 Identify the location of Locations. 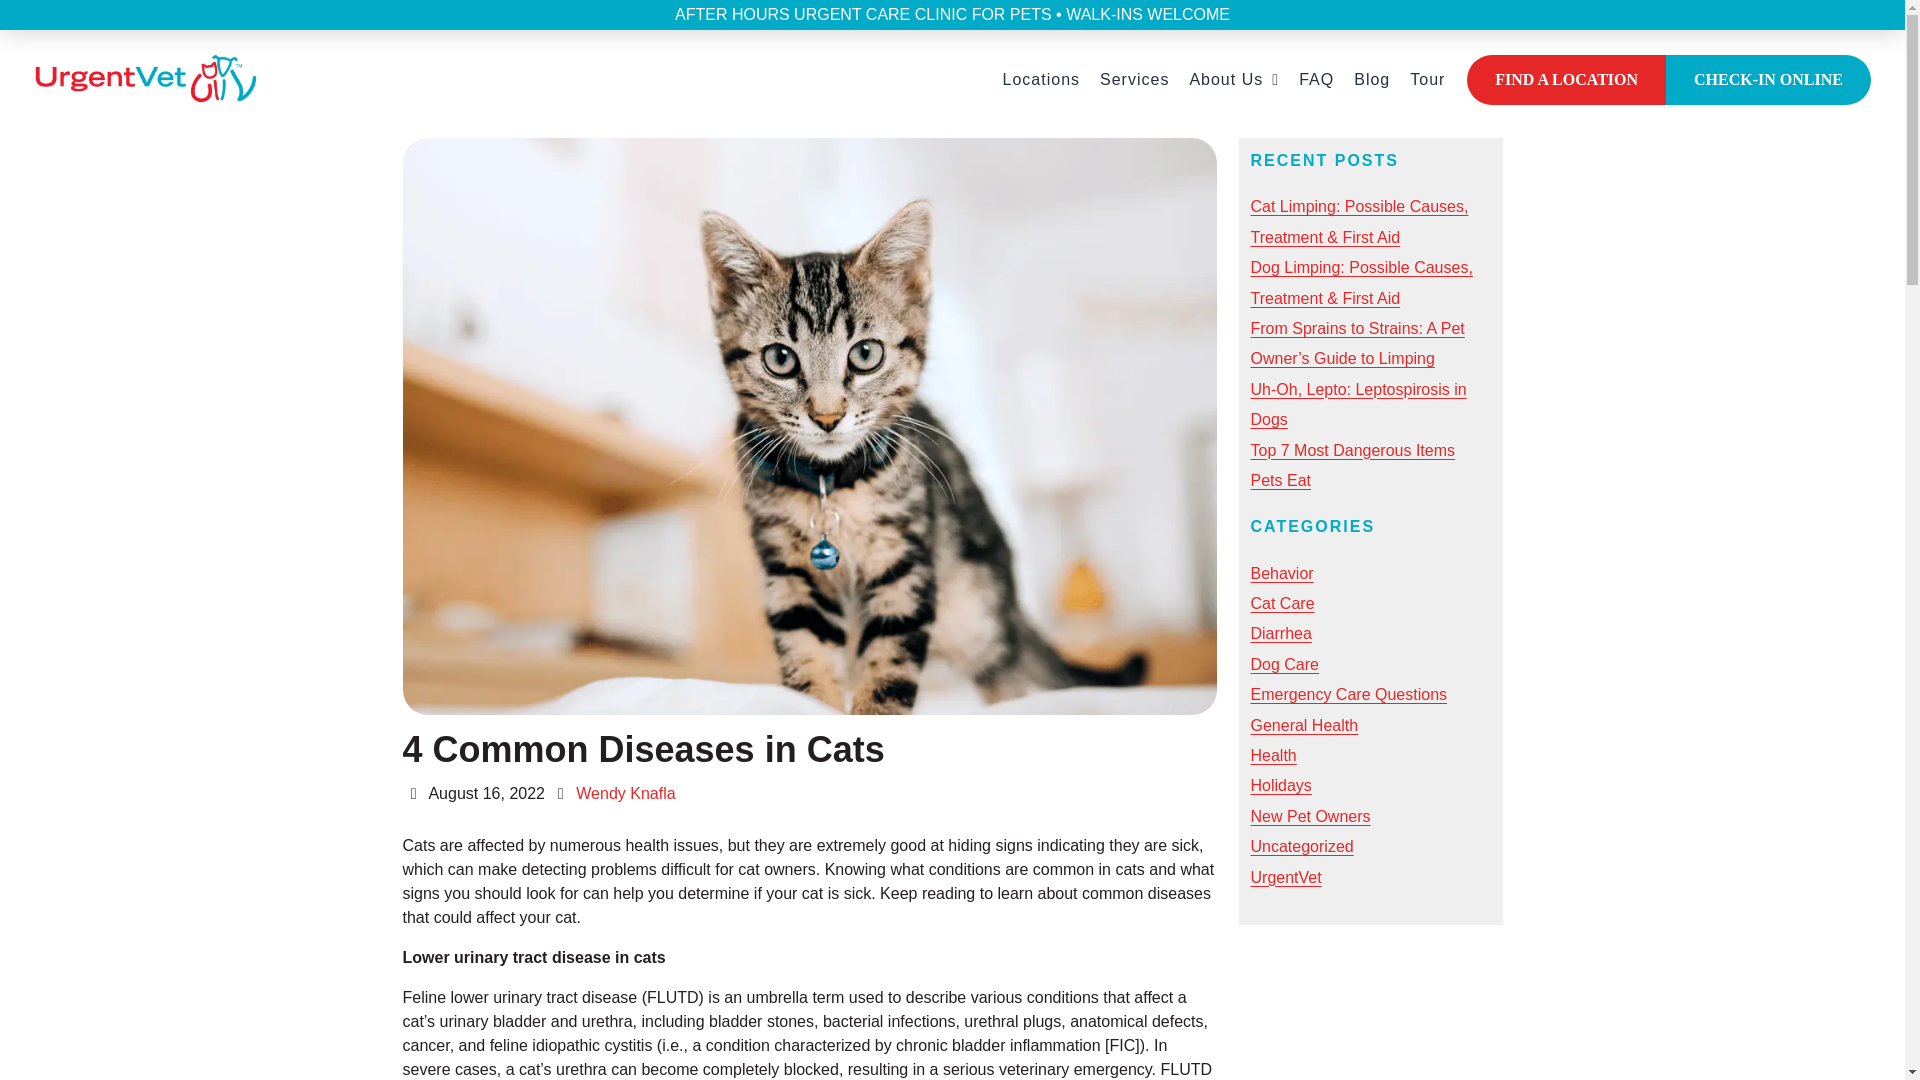
(1041, 80).